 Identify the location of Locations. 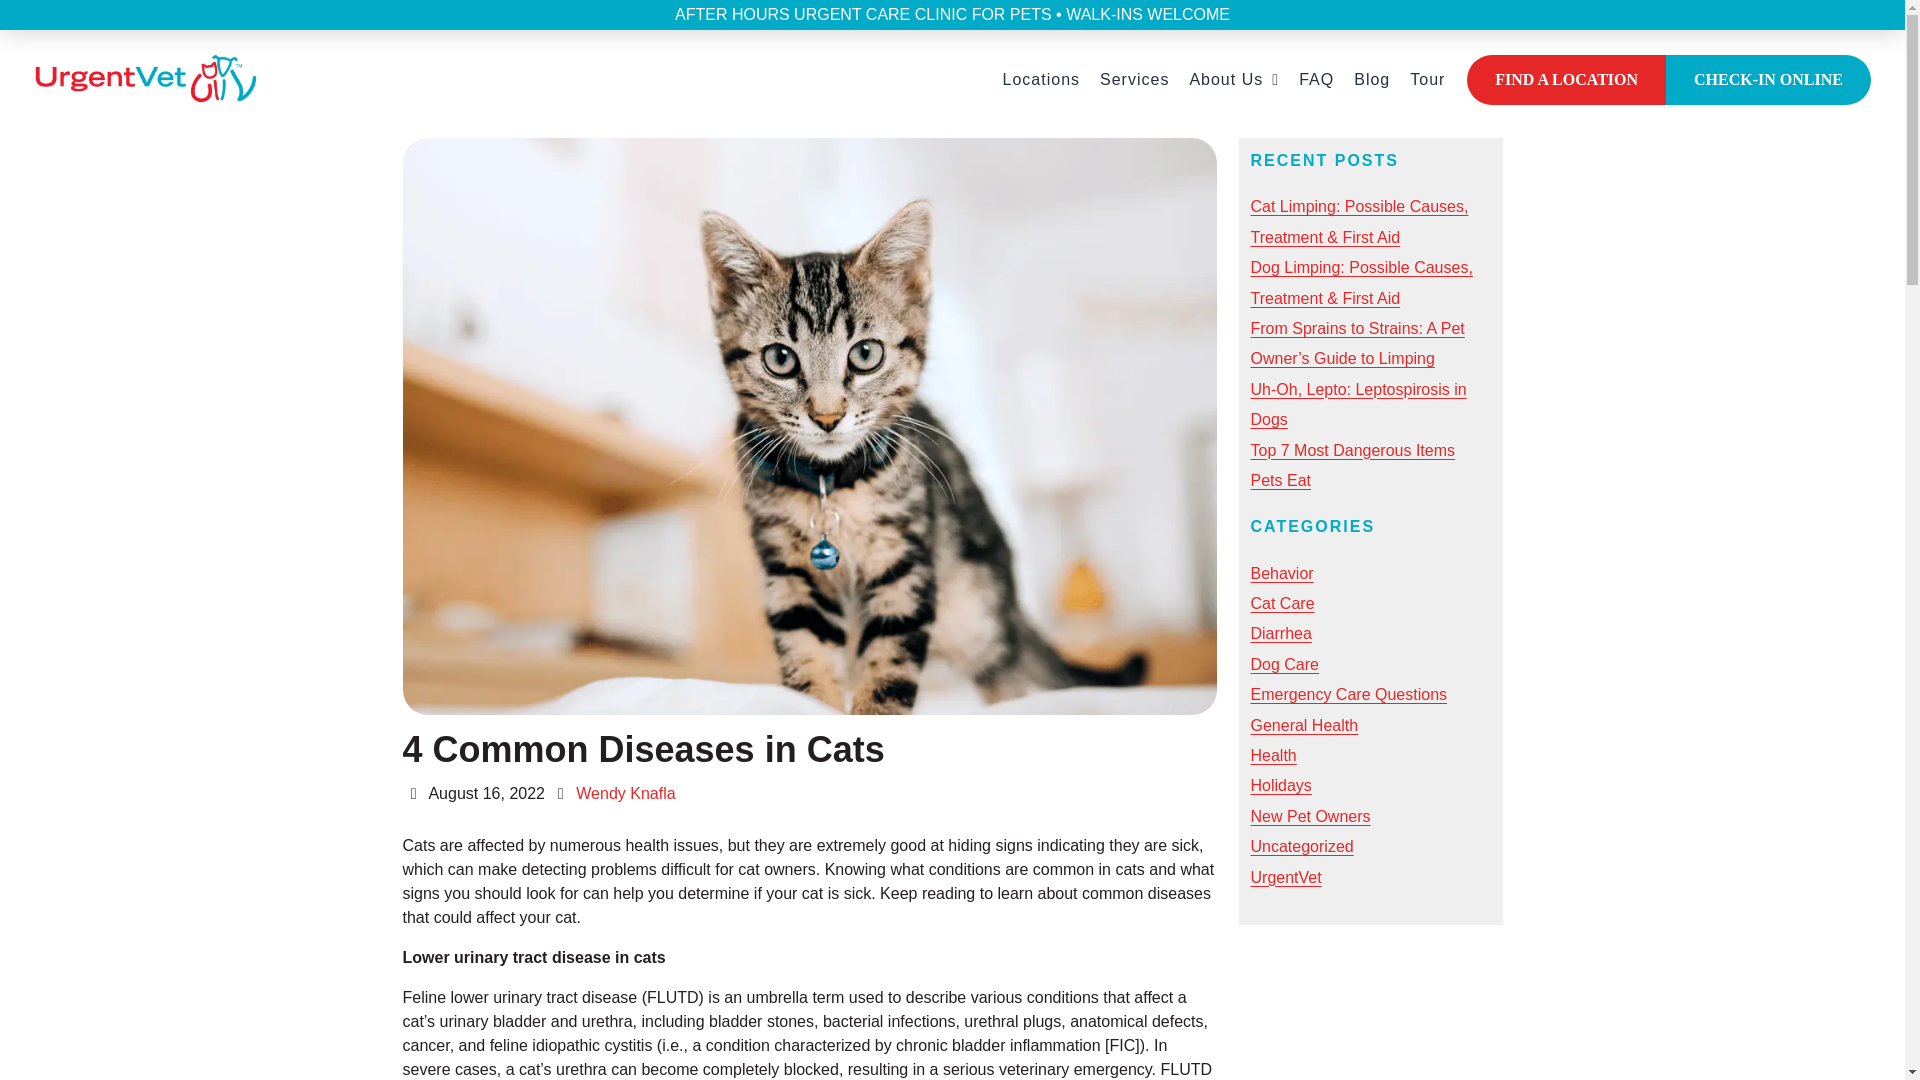
(1041, 80).